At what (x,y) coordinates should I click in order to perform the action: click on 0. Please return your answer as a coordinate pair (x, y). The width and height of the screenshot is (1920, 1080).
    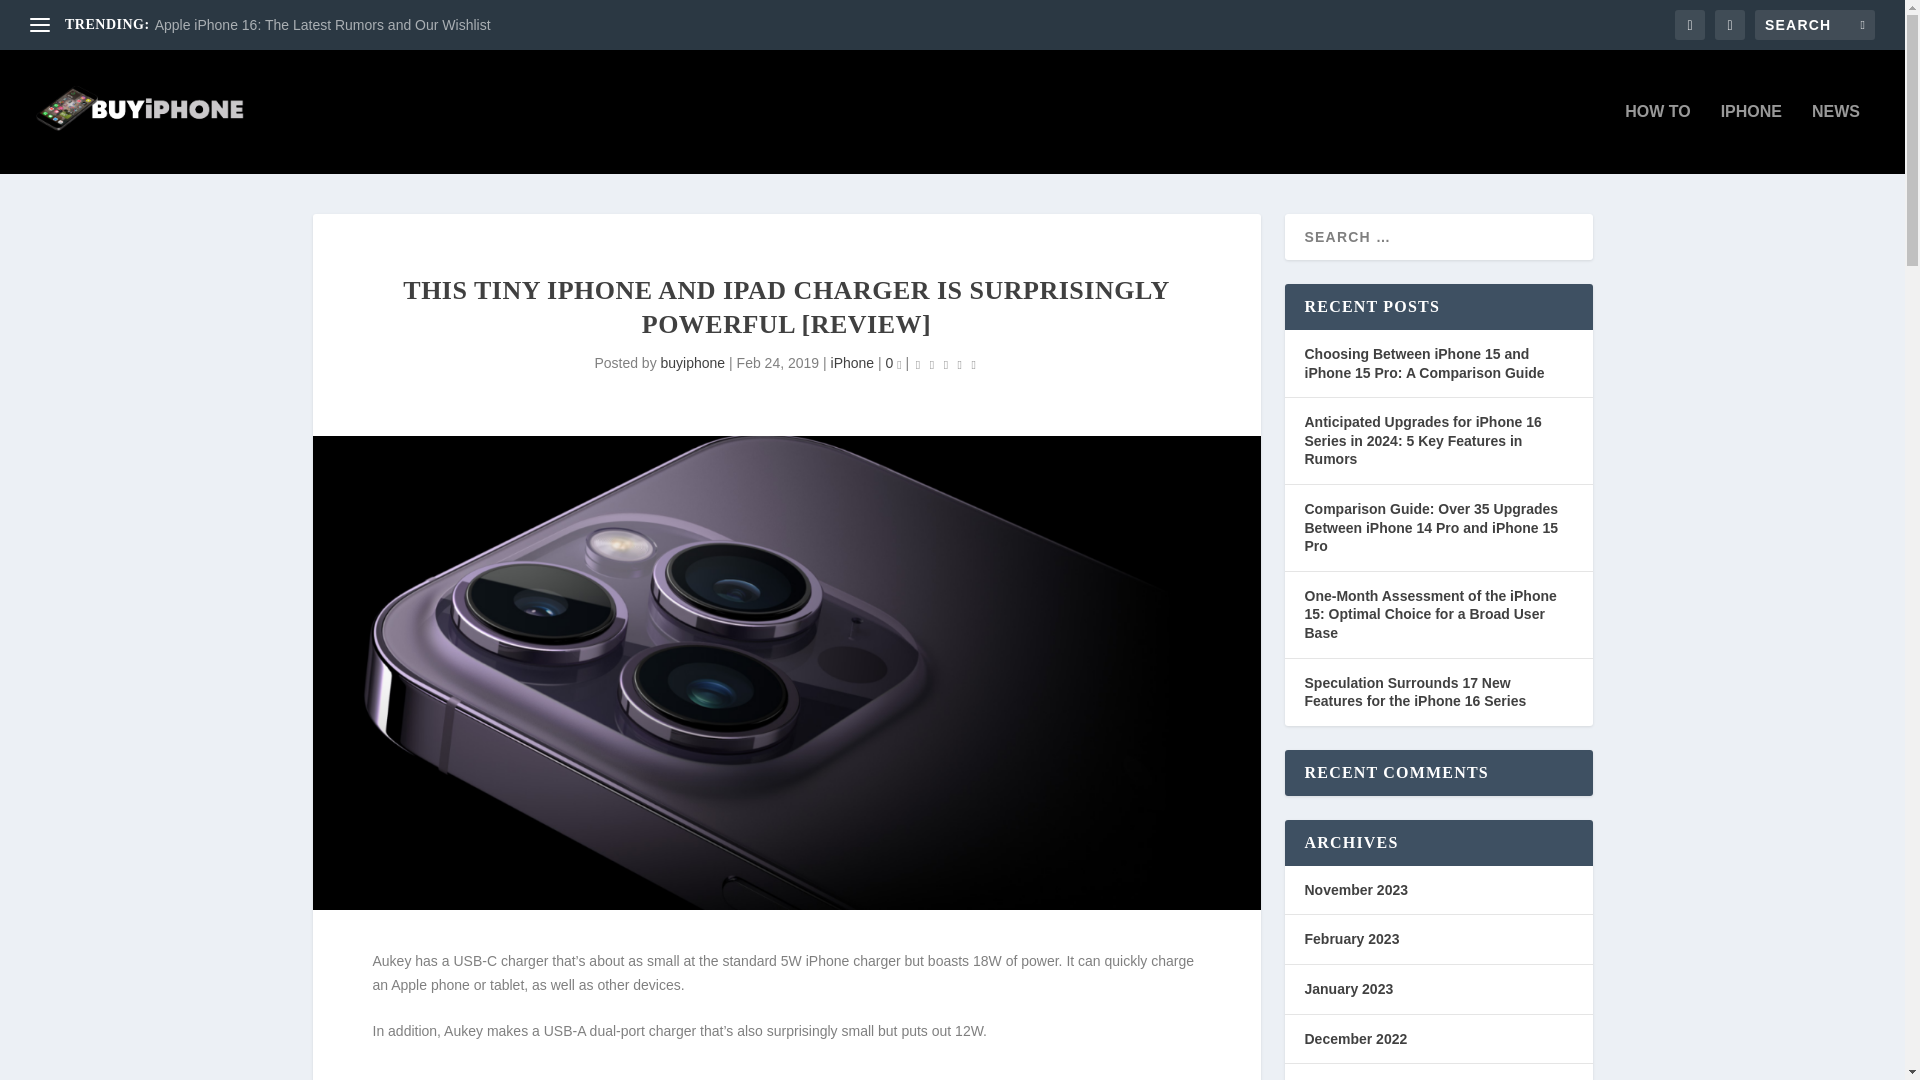
    Looking at the image, I should click on (894, 363).